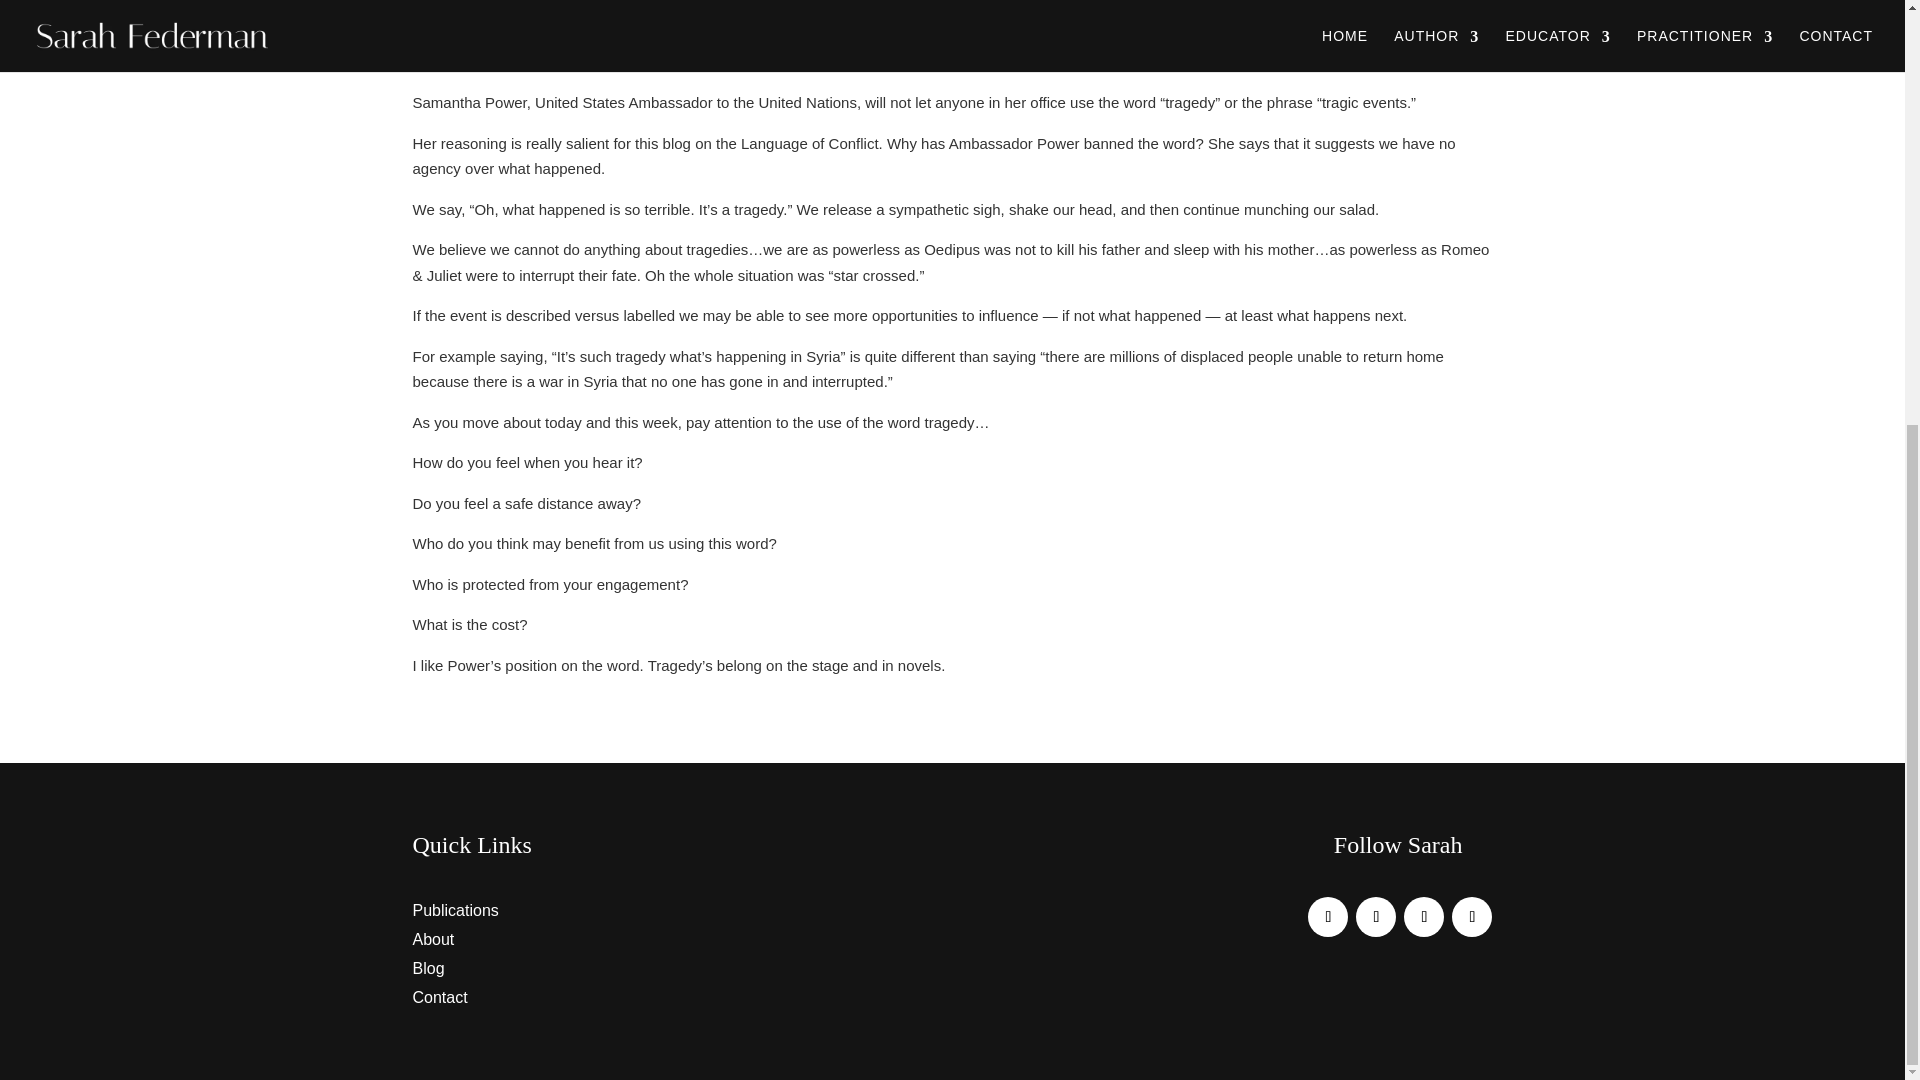 The height and width of the screenshot is (1080, 1920). Describe the element at coordinates (432, 939) in the screenshot. I see `About` at that location.